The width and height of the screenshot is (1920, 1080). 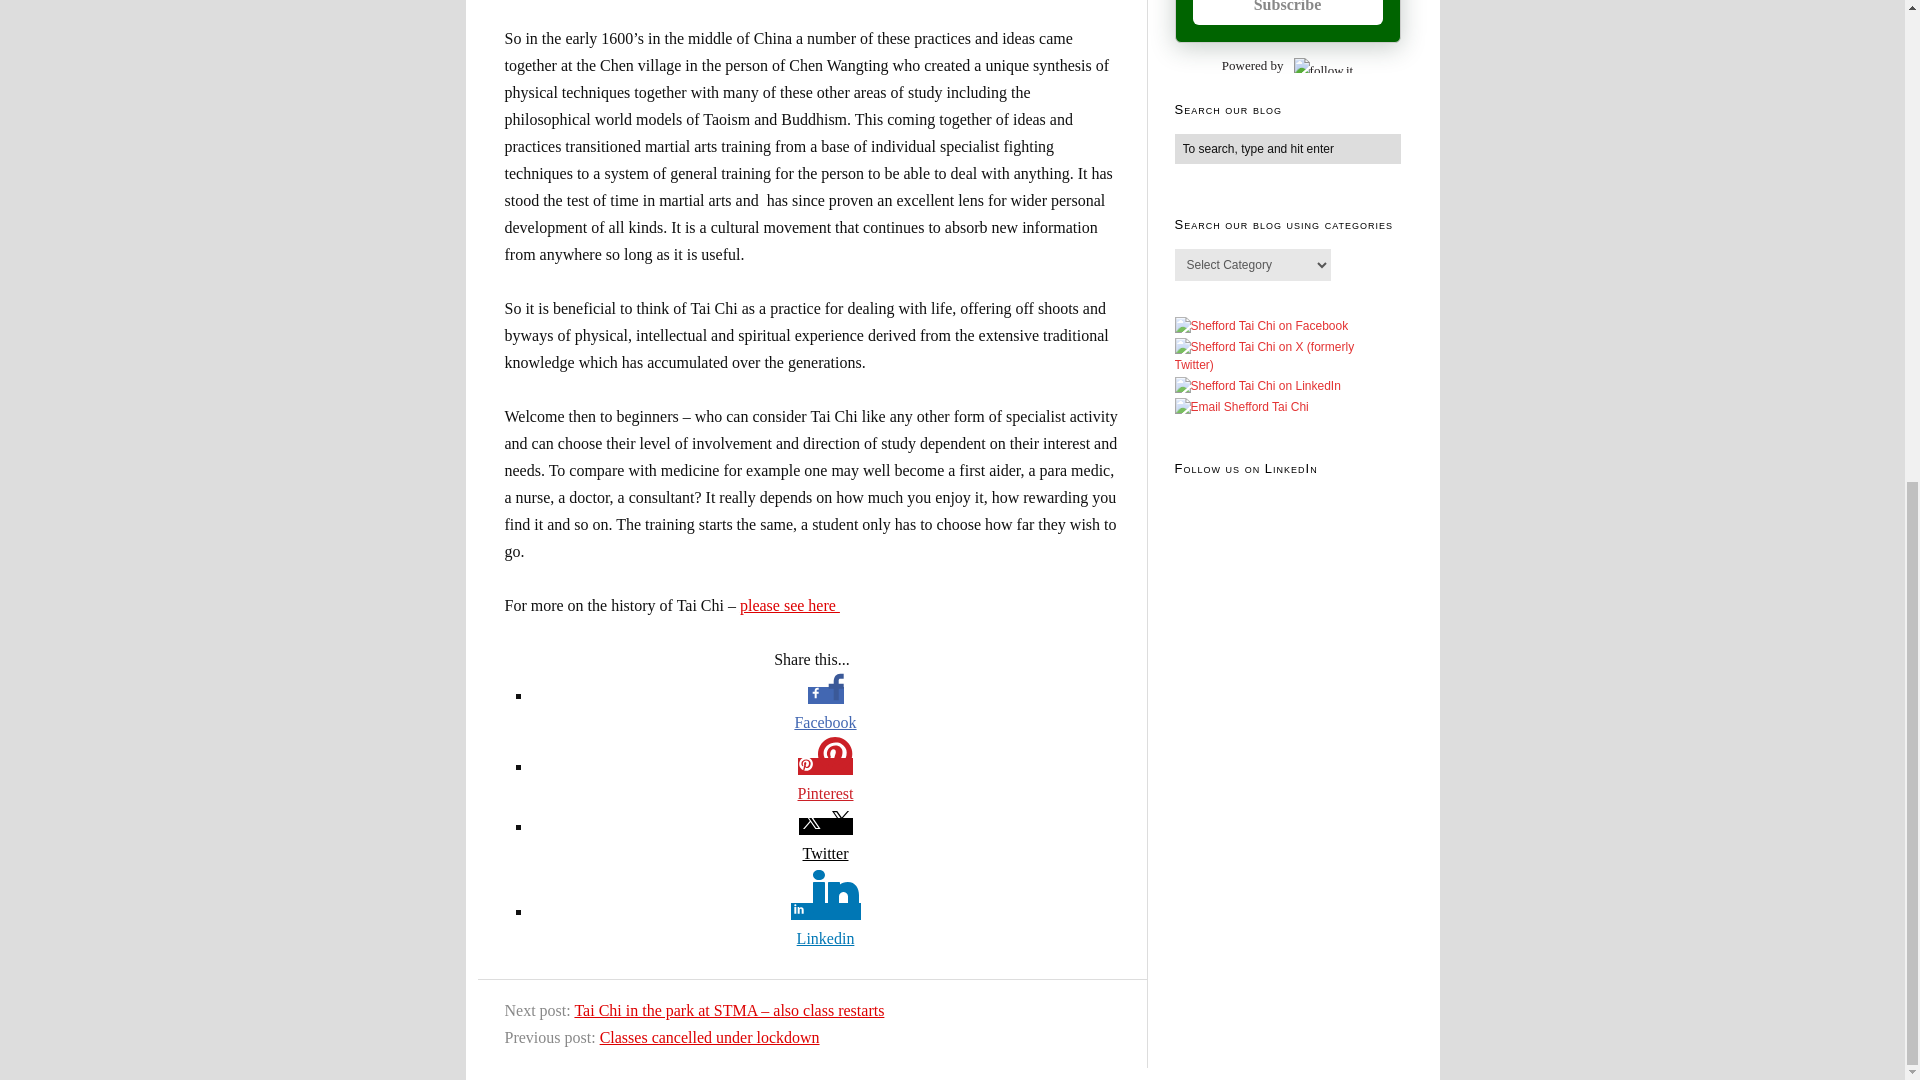 I want to click on Shefford Tai Chi on Facebook, so click(x=1260, y=326).